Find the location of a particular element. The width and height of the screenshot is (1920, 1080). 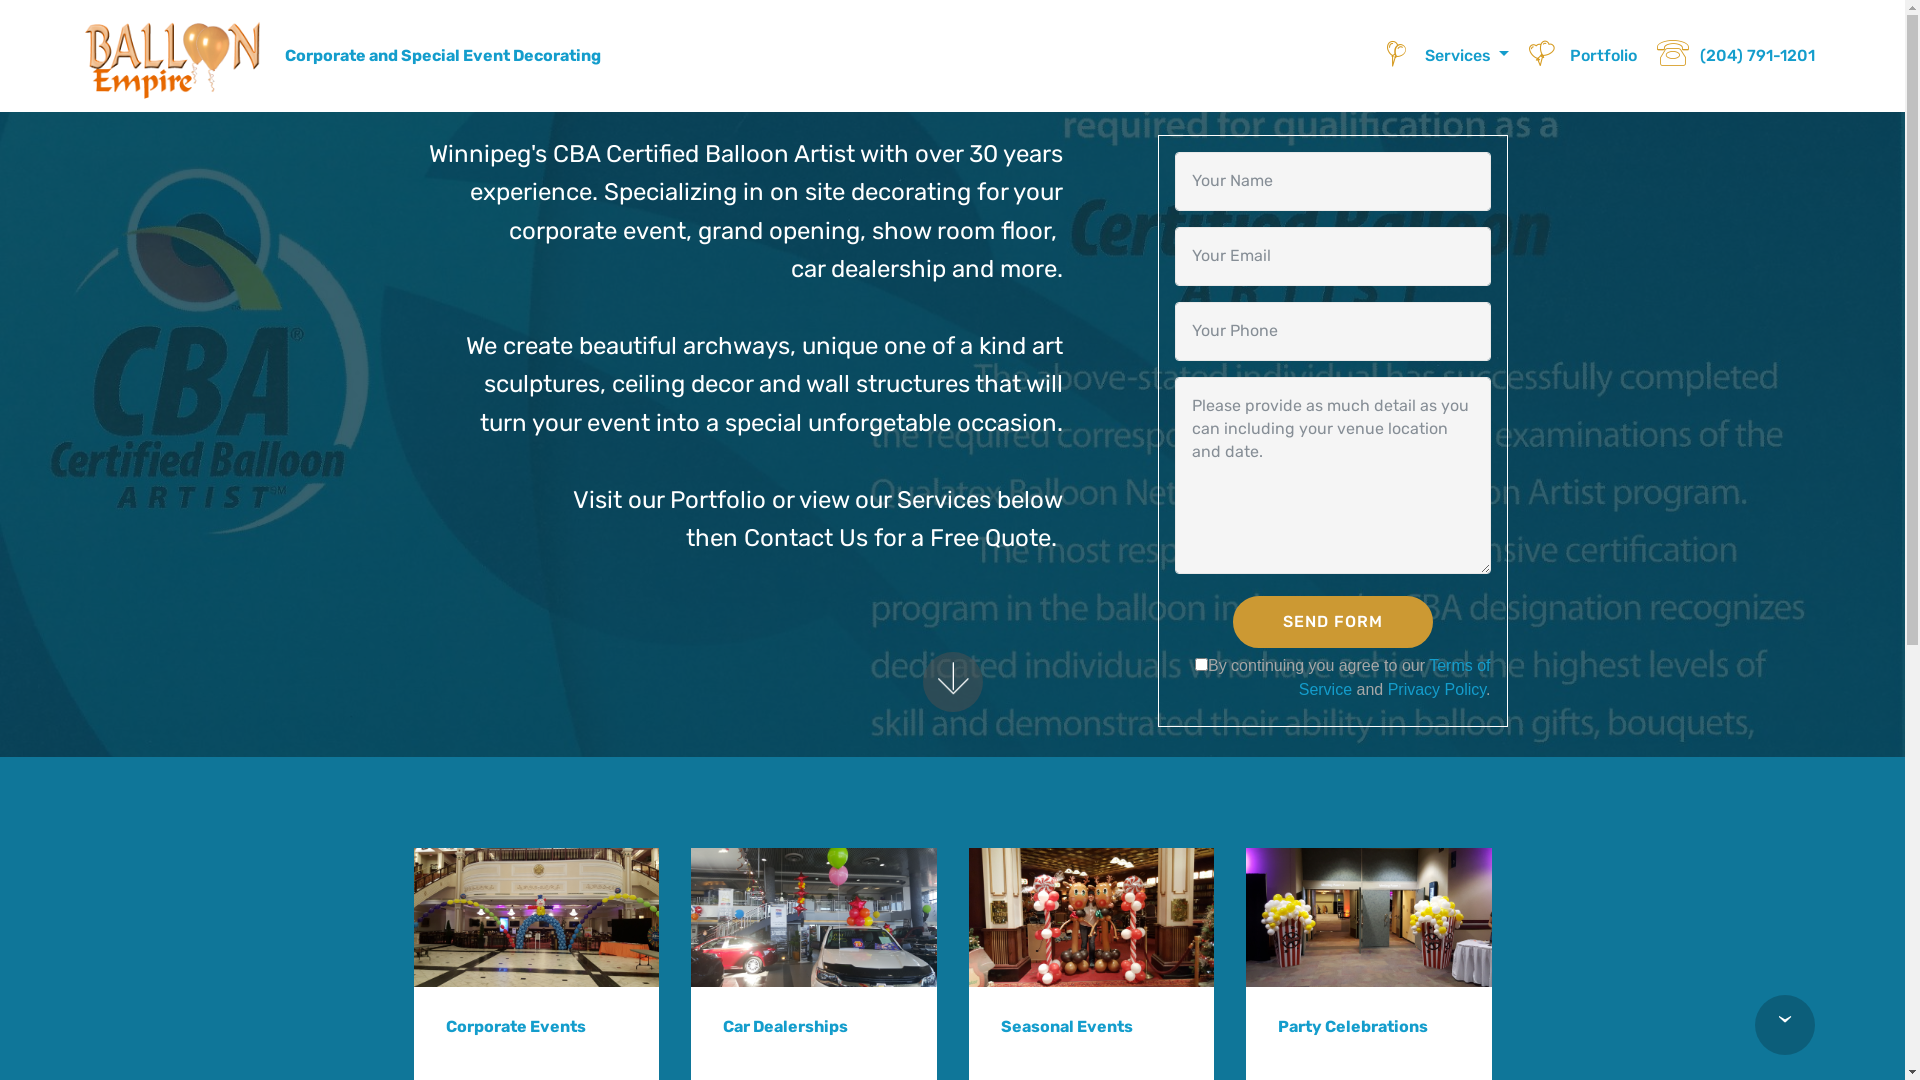

Terms of Service is located at coordinates (1395, 678).